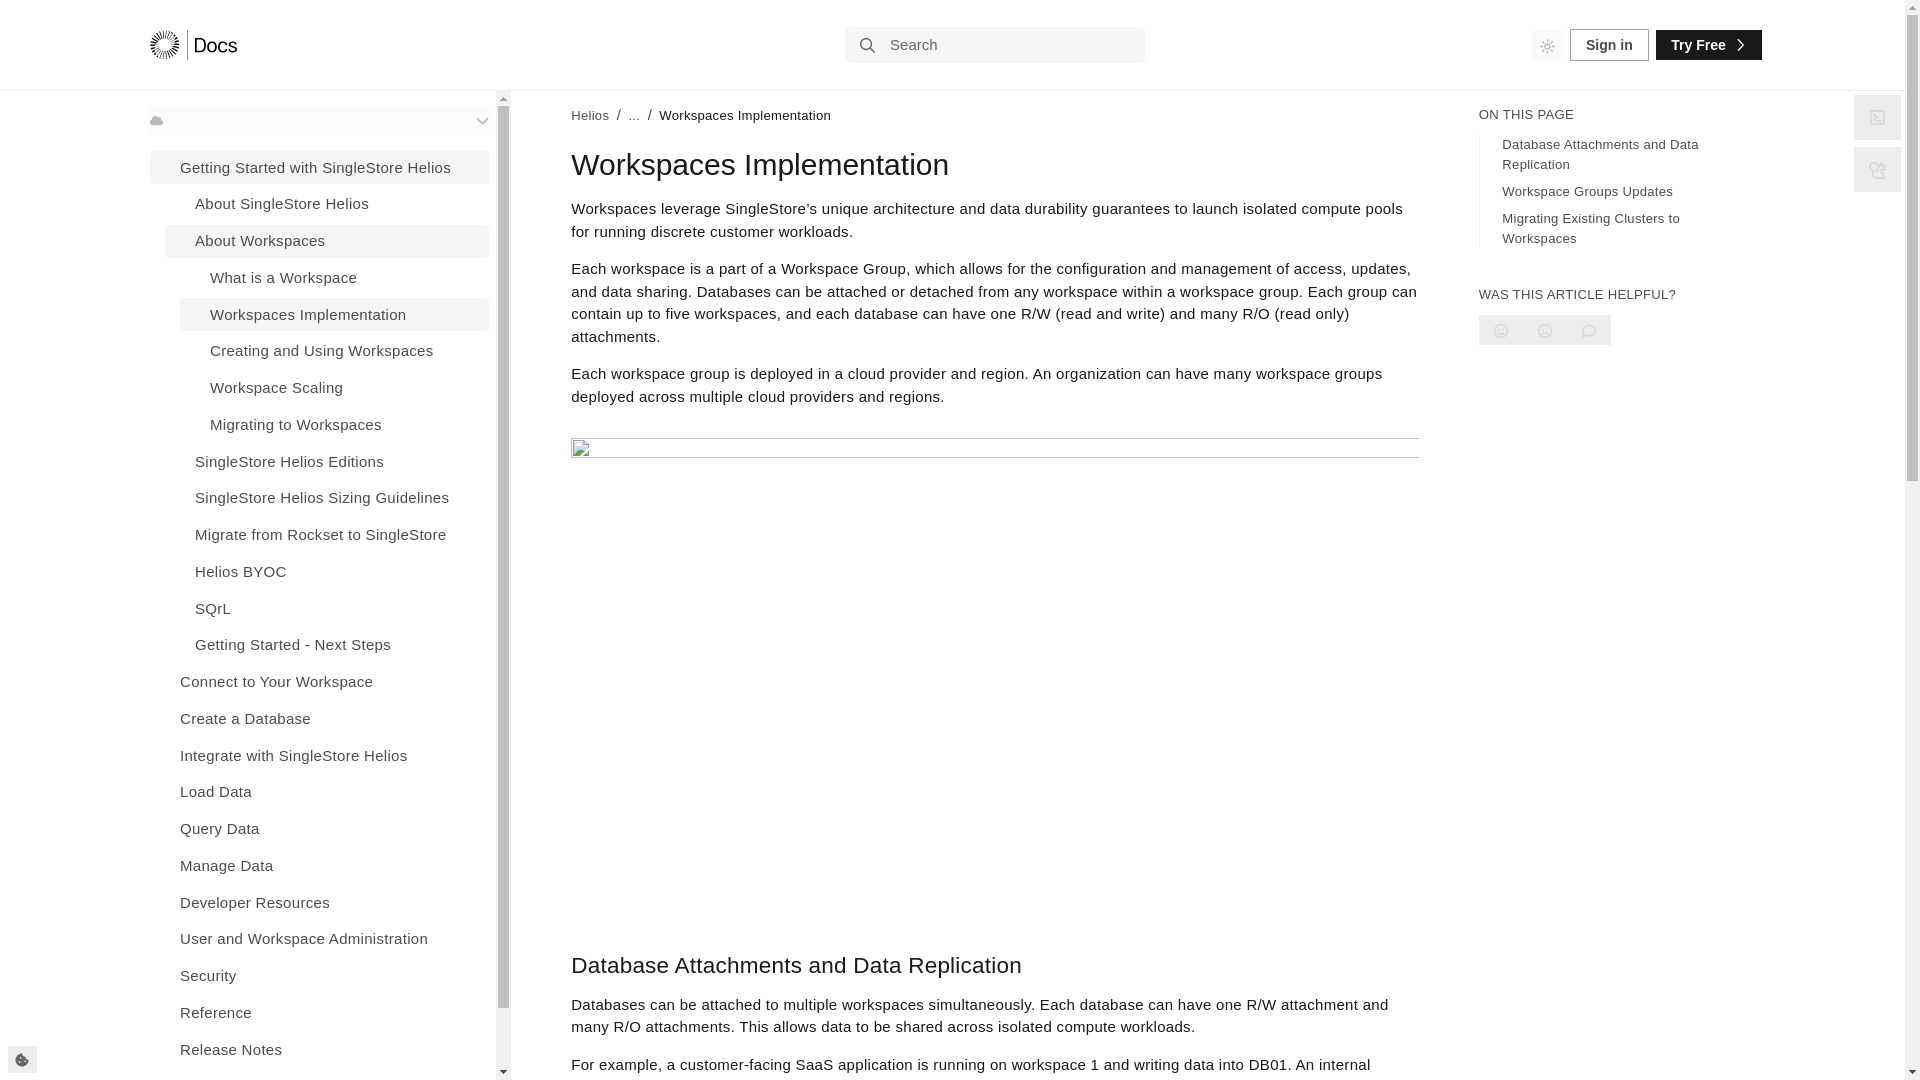 Image resolution: width=1920 pixels, height=1080 pixels. Describe the element at coordinates (319, 718) in the screenshot. I see `Create a Database` at that location.